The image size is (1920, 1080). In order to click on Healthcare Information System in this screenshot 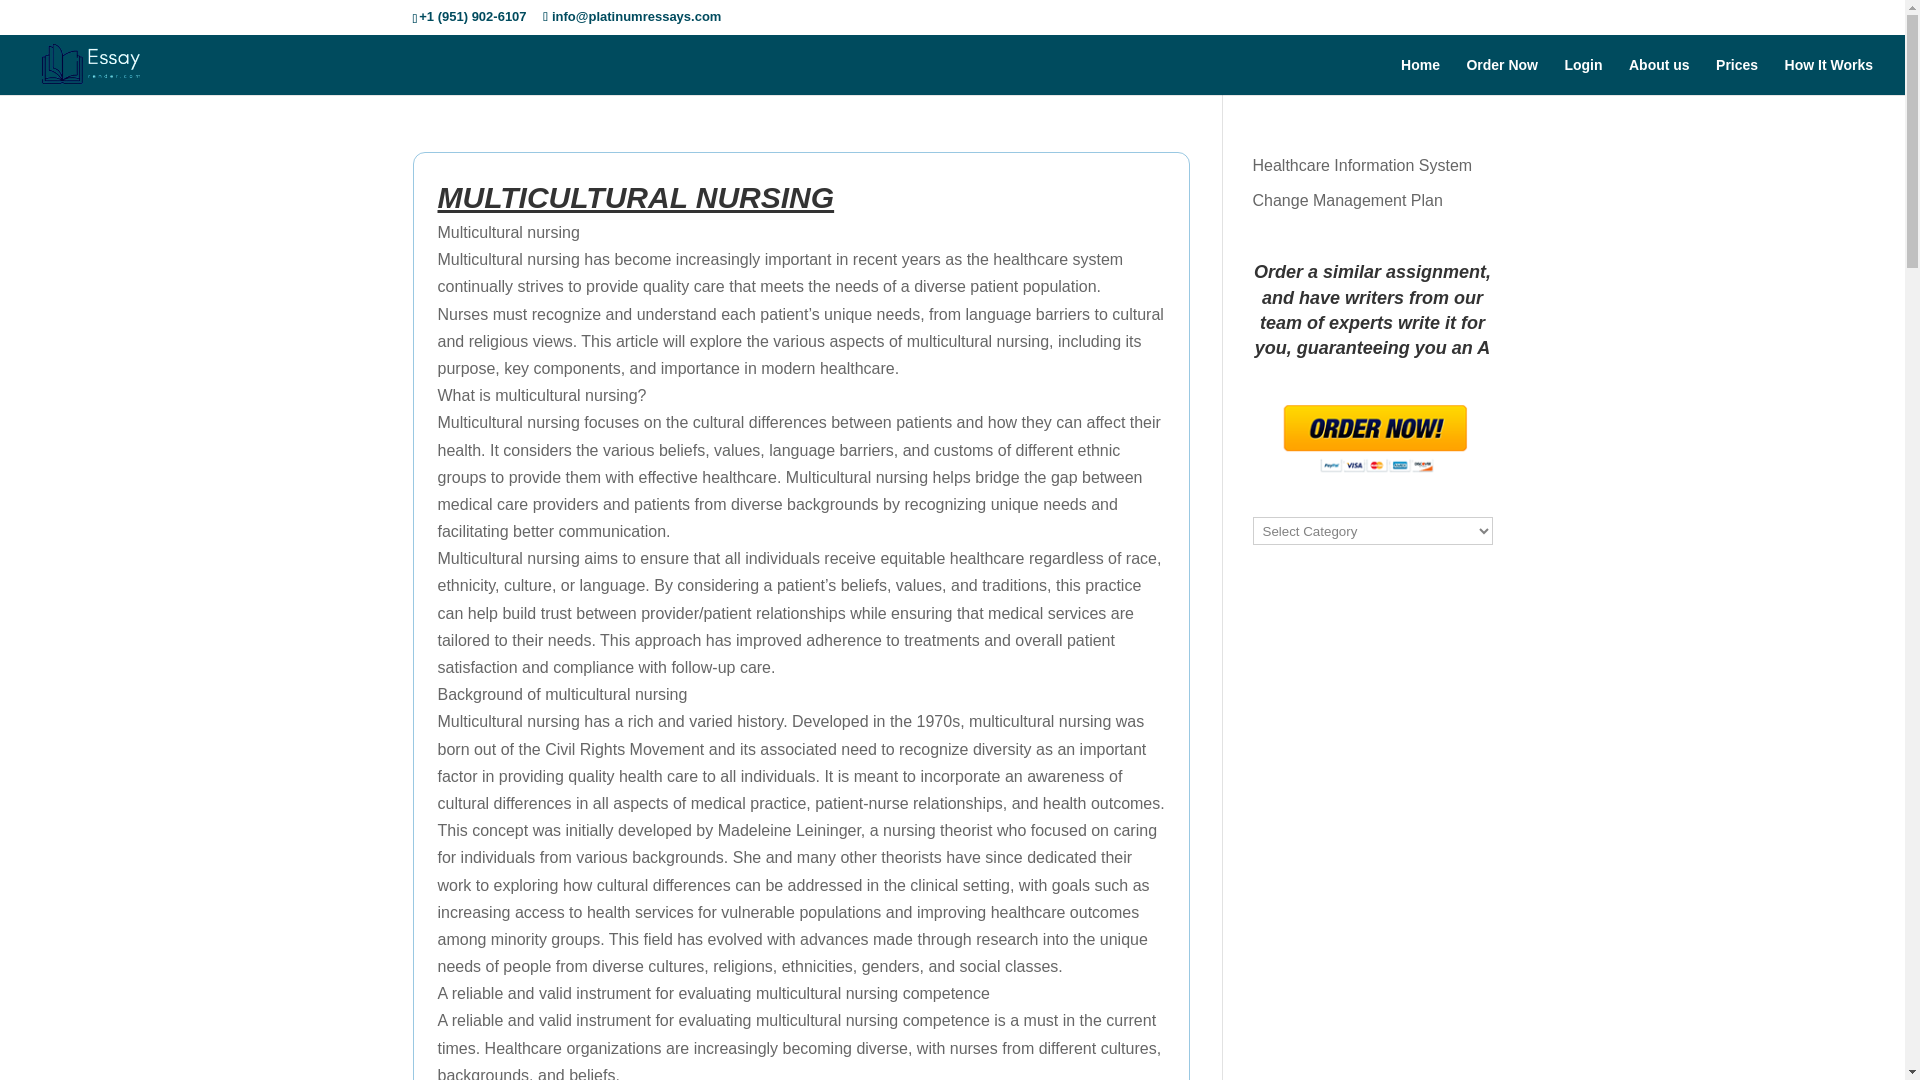, I will do `click(1362, 164)`.